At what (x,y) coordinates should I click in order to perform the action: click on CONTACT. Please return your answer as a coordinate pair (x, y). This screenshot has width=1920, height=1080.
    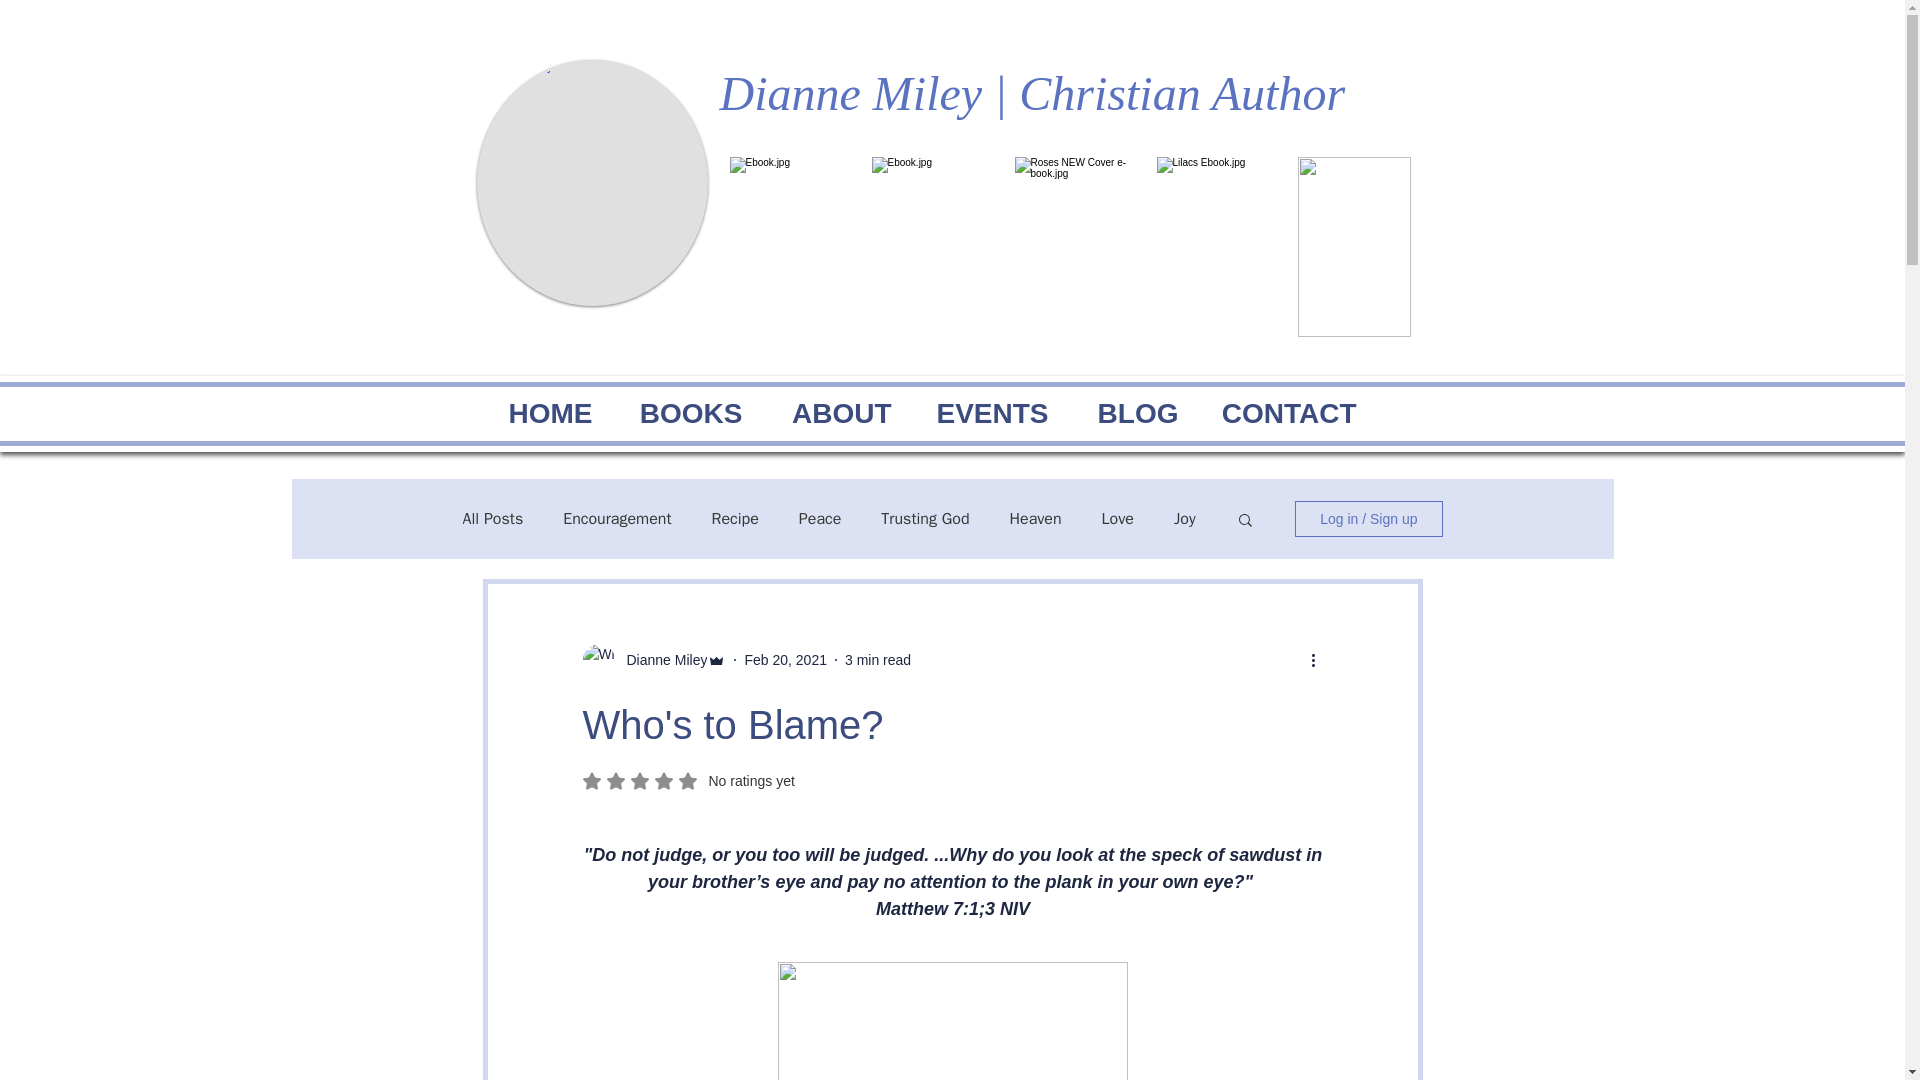
    Looking at the image, I should click on (1278, 412).